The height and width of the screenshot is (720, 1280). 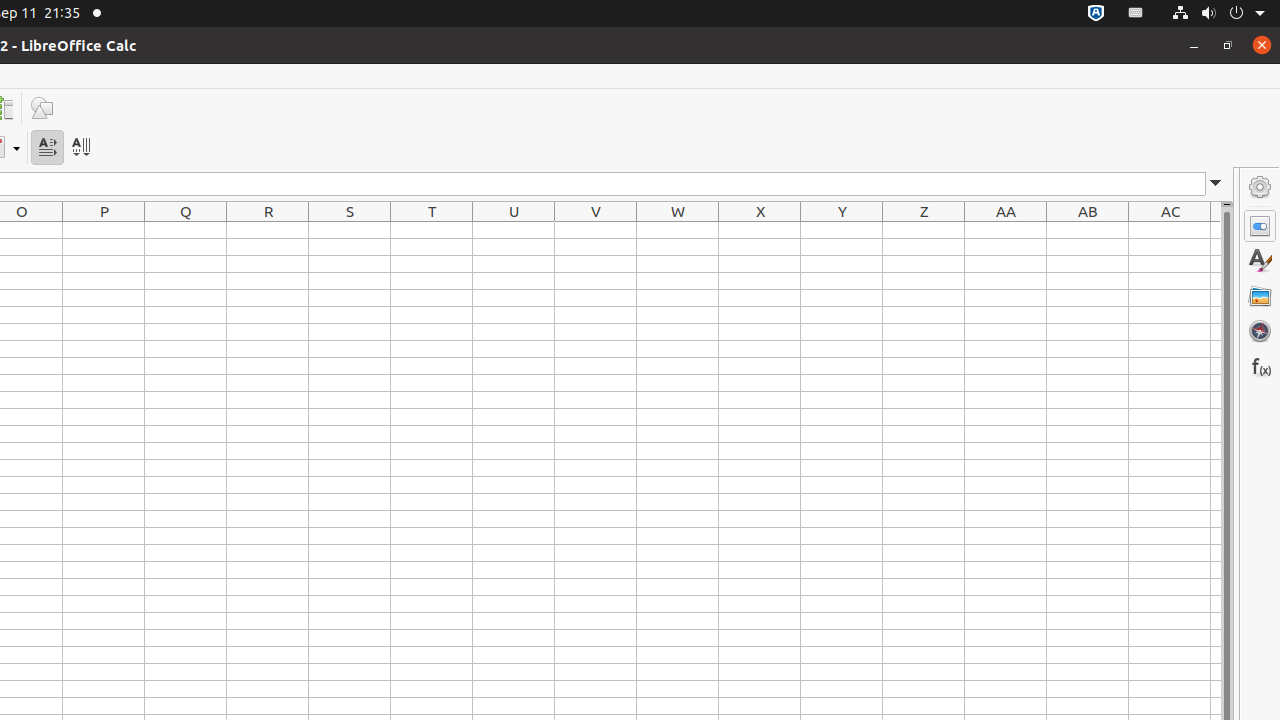 I want to click on AC1, so click(x=1170, y=230).